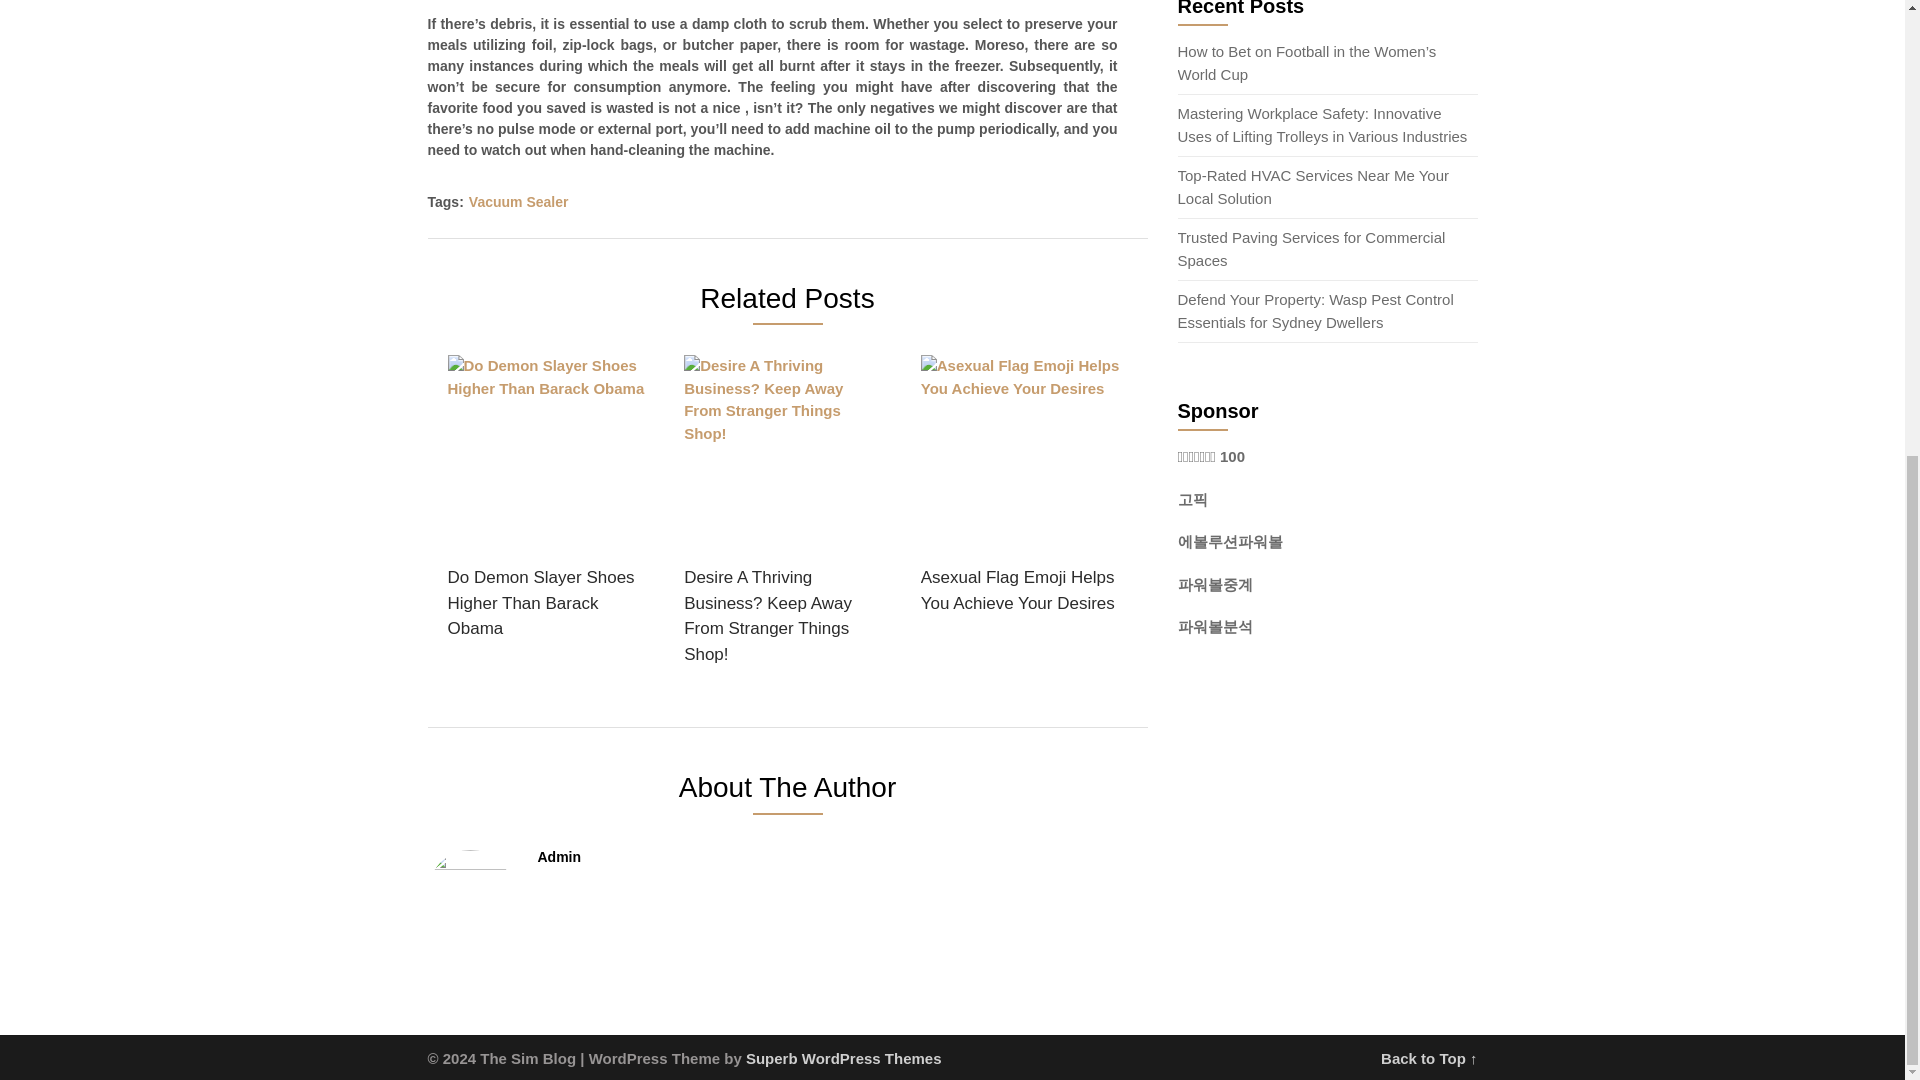  What do you see at coordinates (844, 1058) in the screenshot?
I see `Superb WordPress Themes` at bounding box center [844, 1058].